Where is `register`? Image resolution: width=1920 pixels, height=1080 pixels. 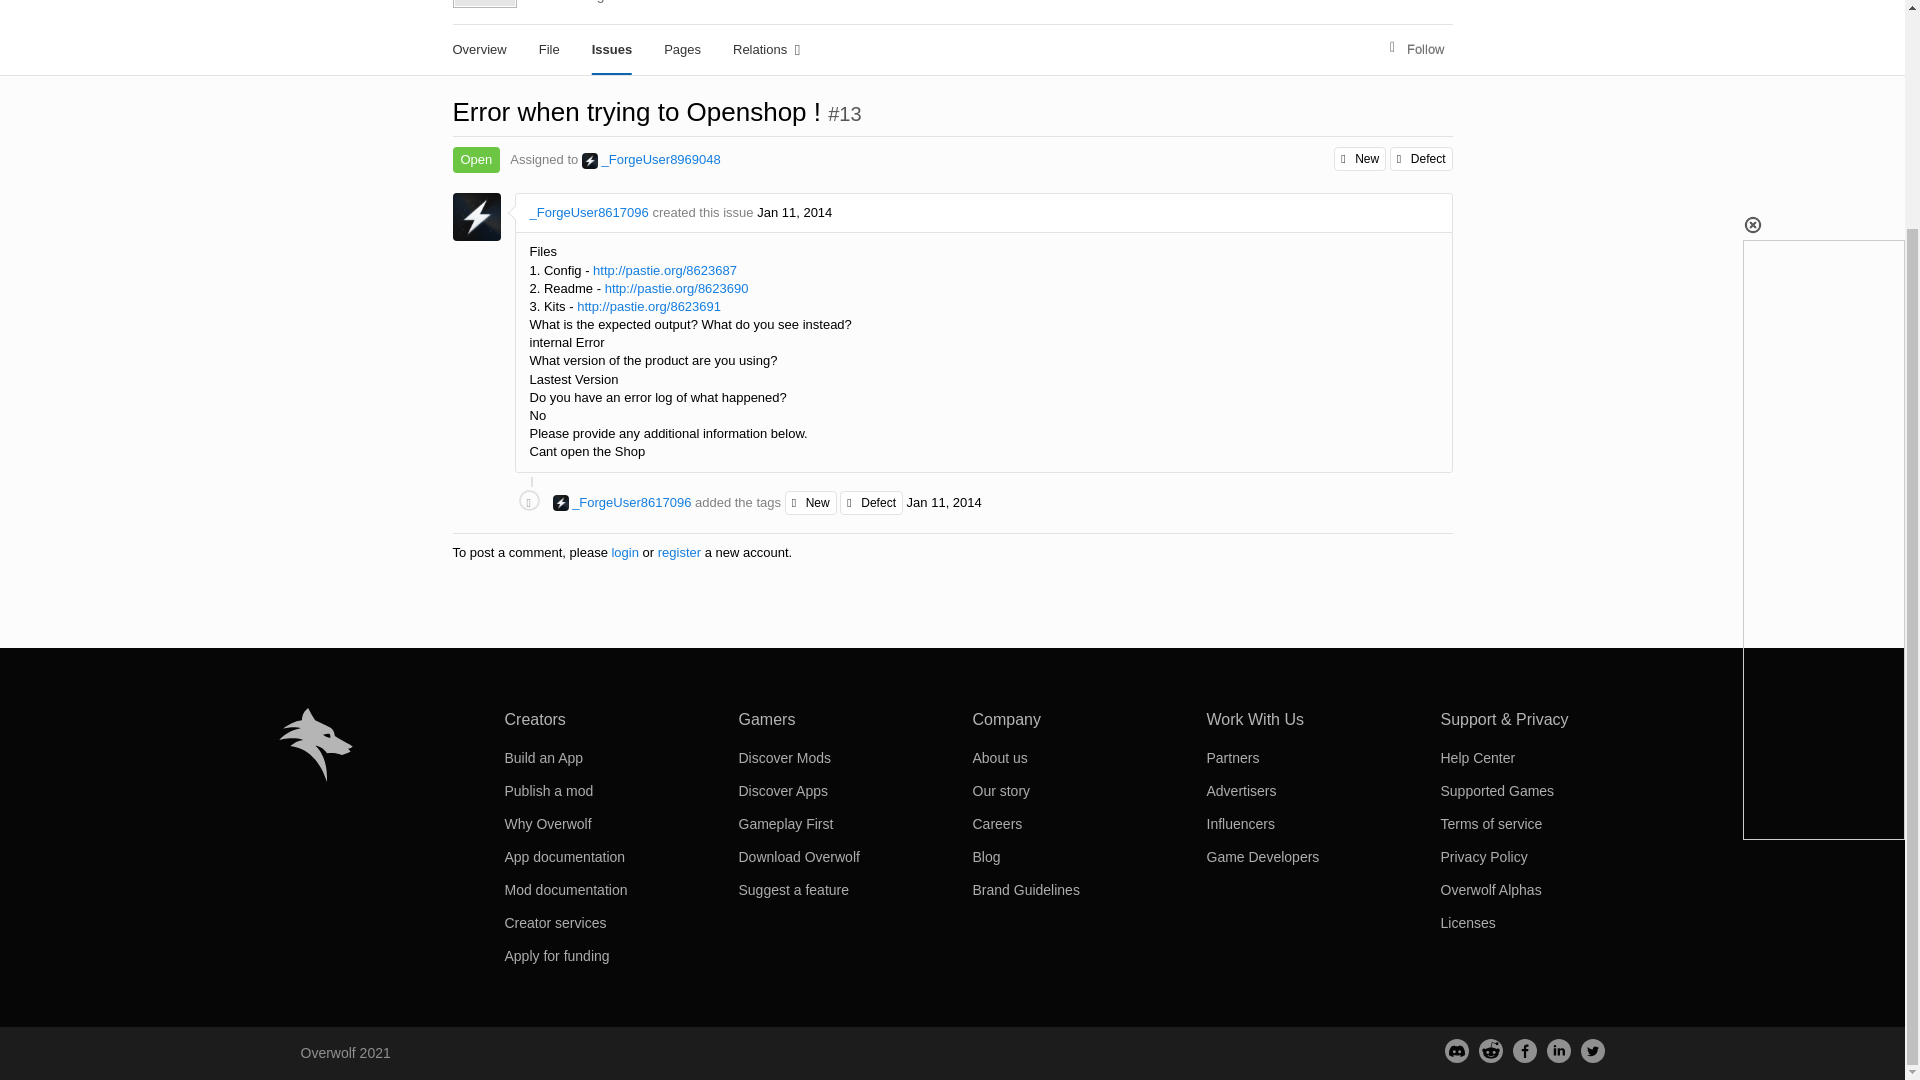
register is located at coordinates (679, 552).